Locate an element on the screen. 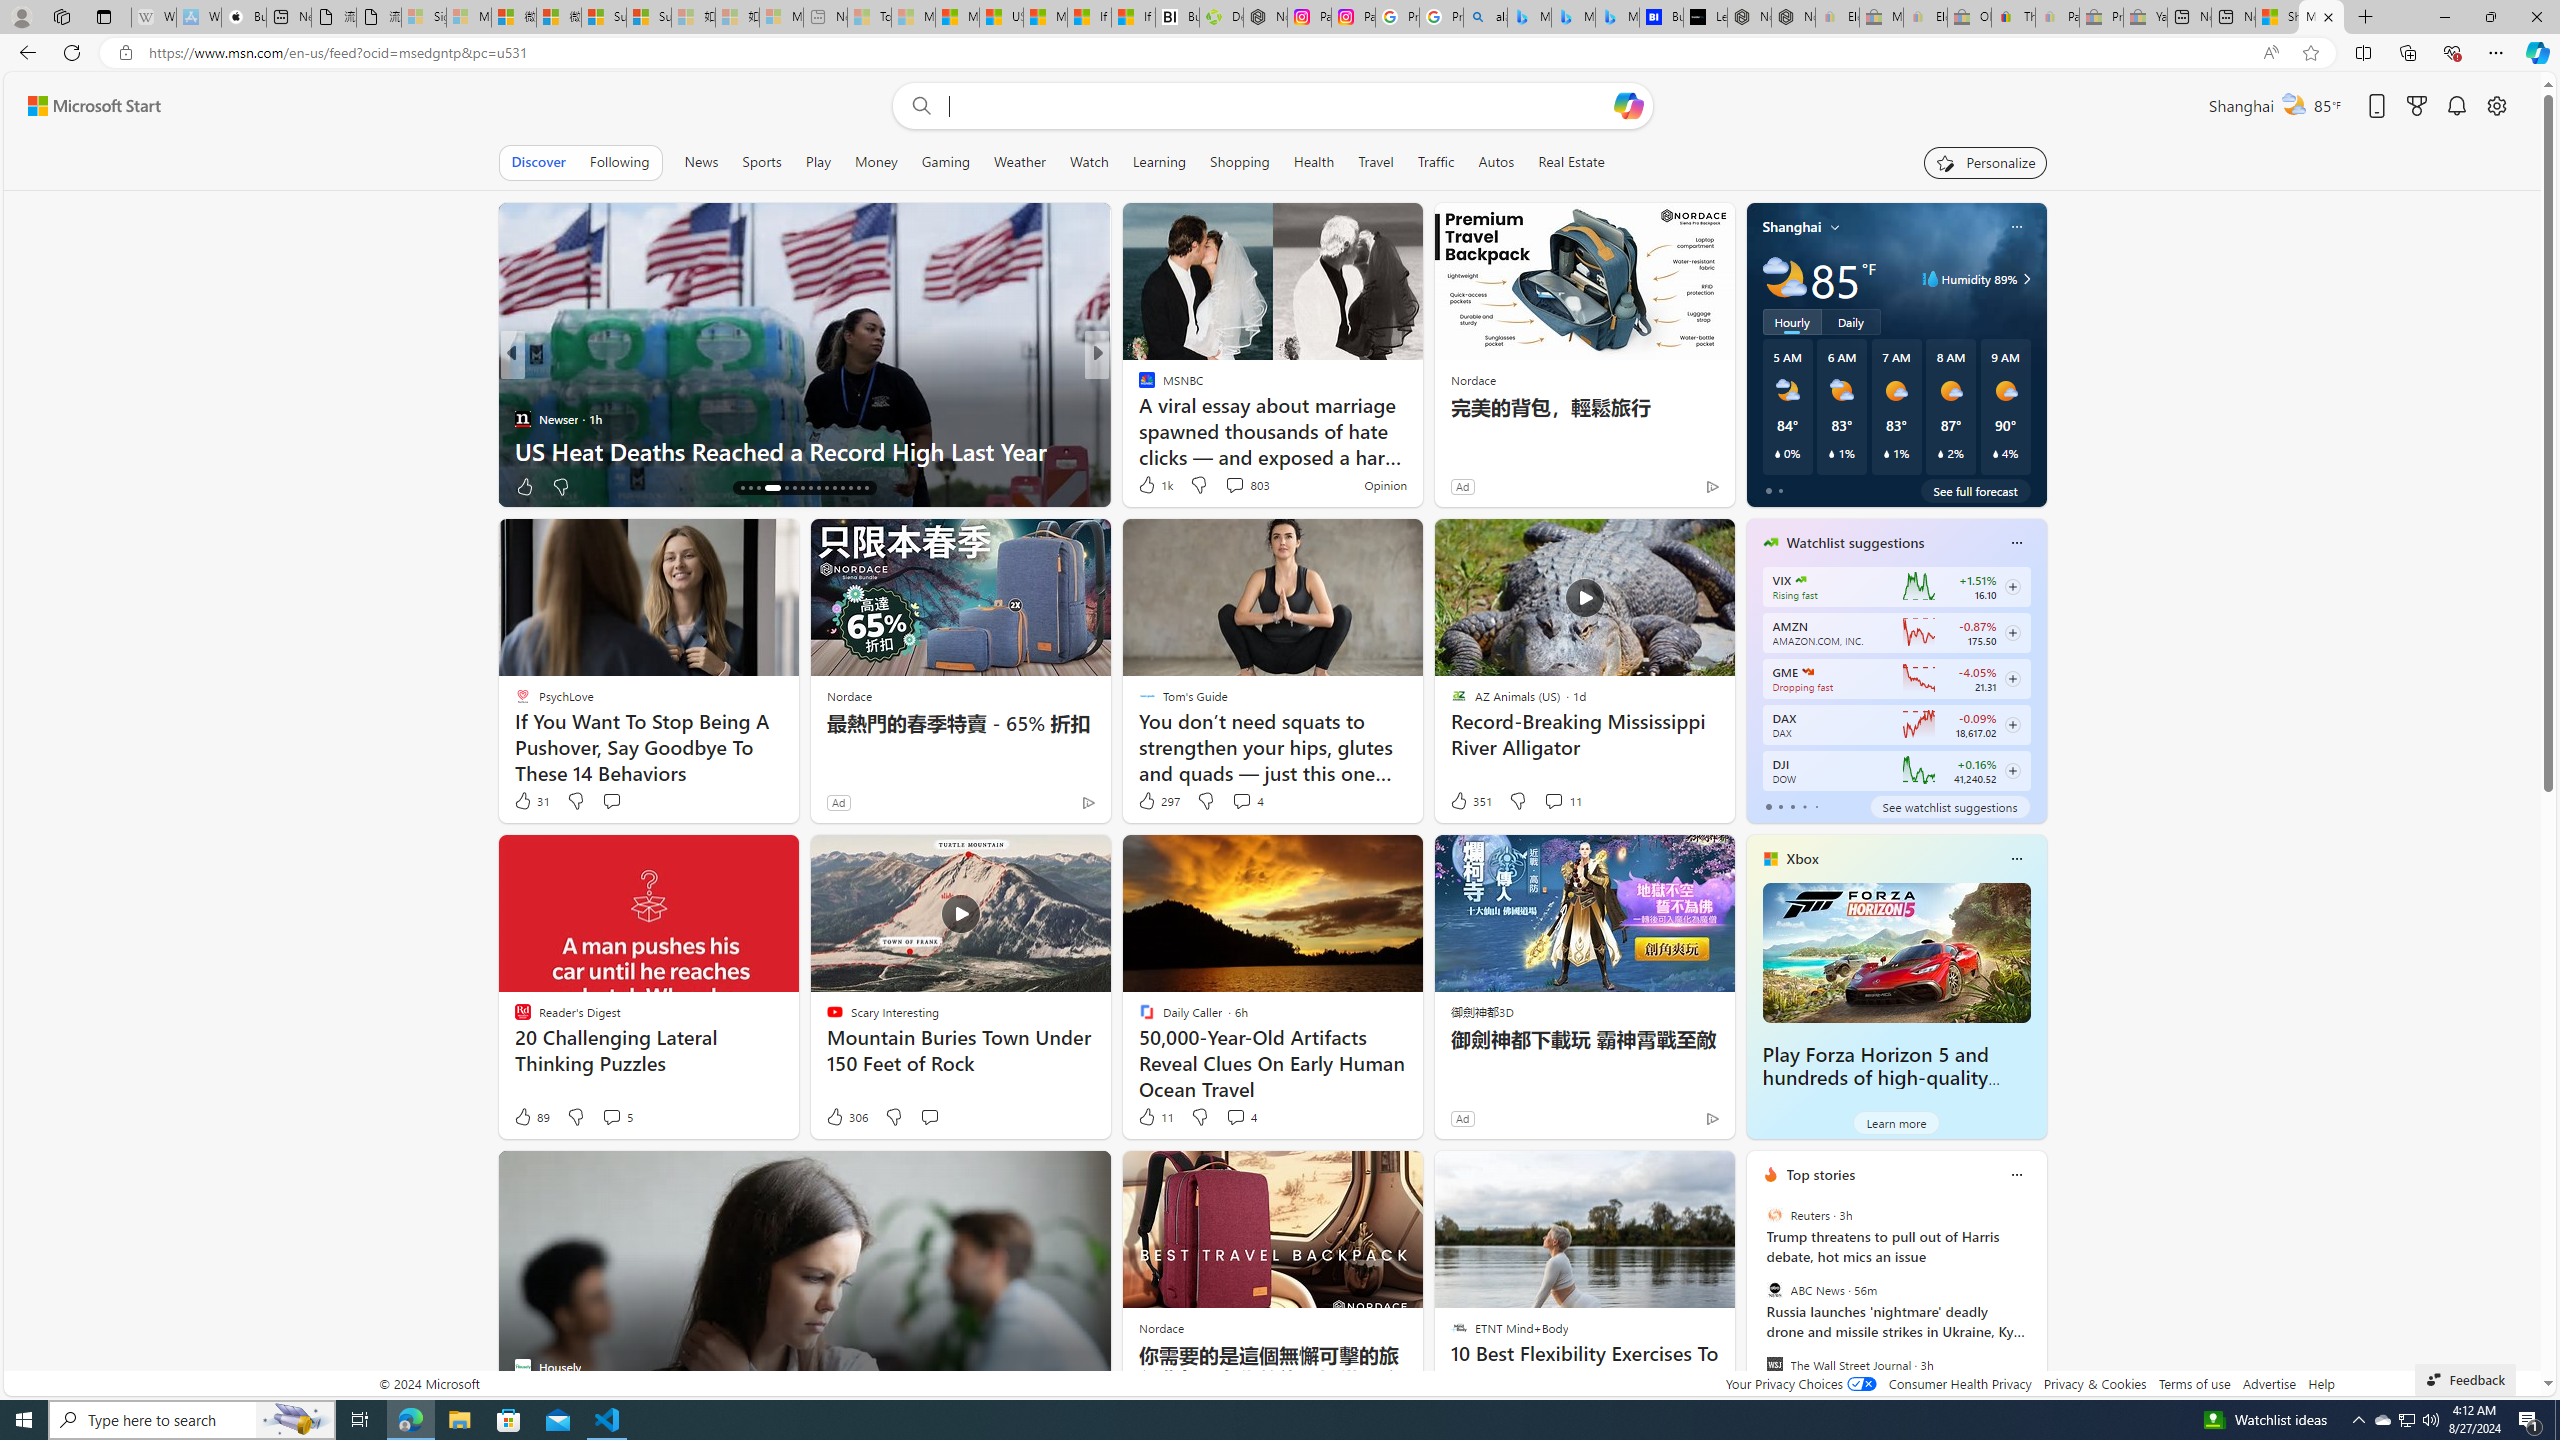  Daily is located at coordinates (1850, 322).